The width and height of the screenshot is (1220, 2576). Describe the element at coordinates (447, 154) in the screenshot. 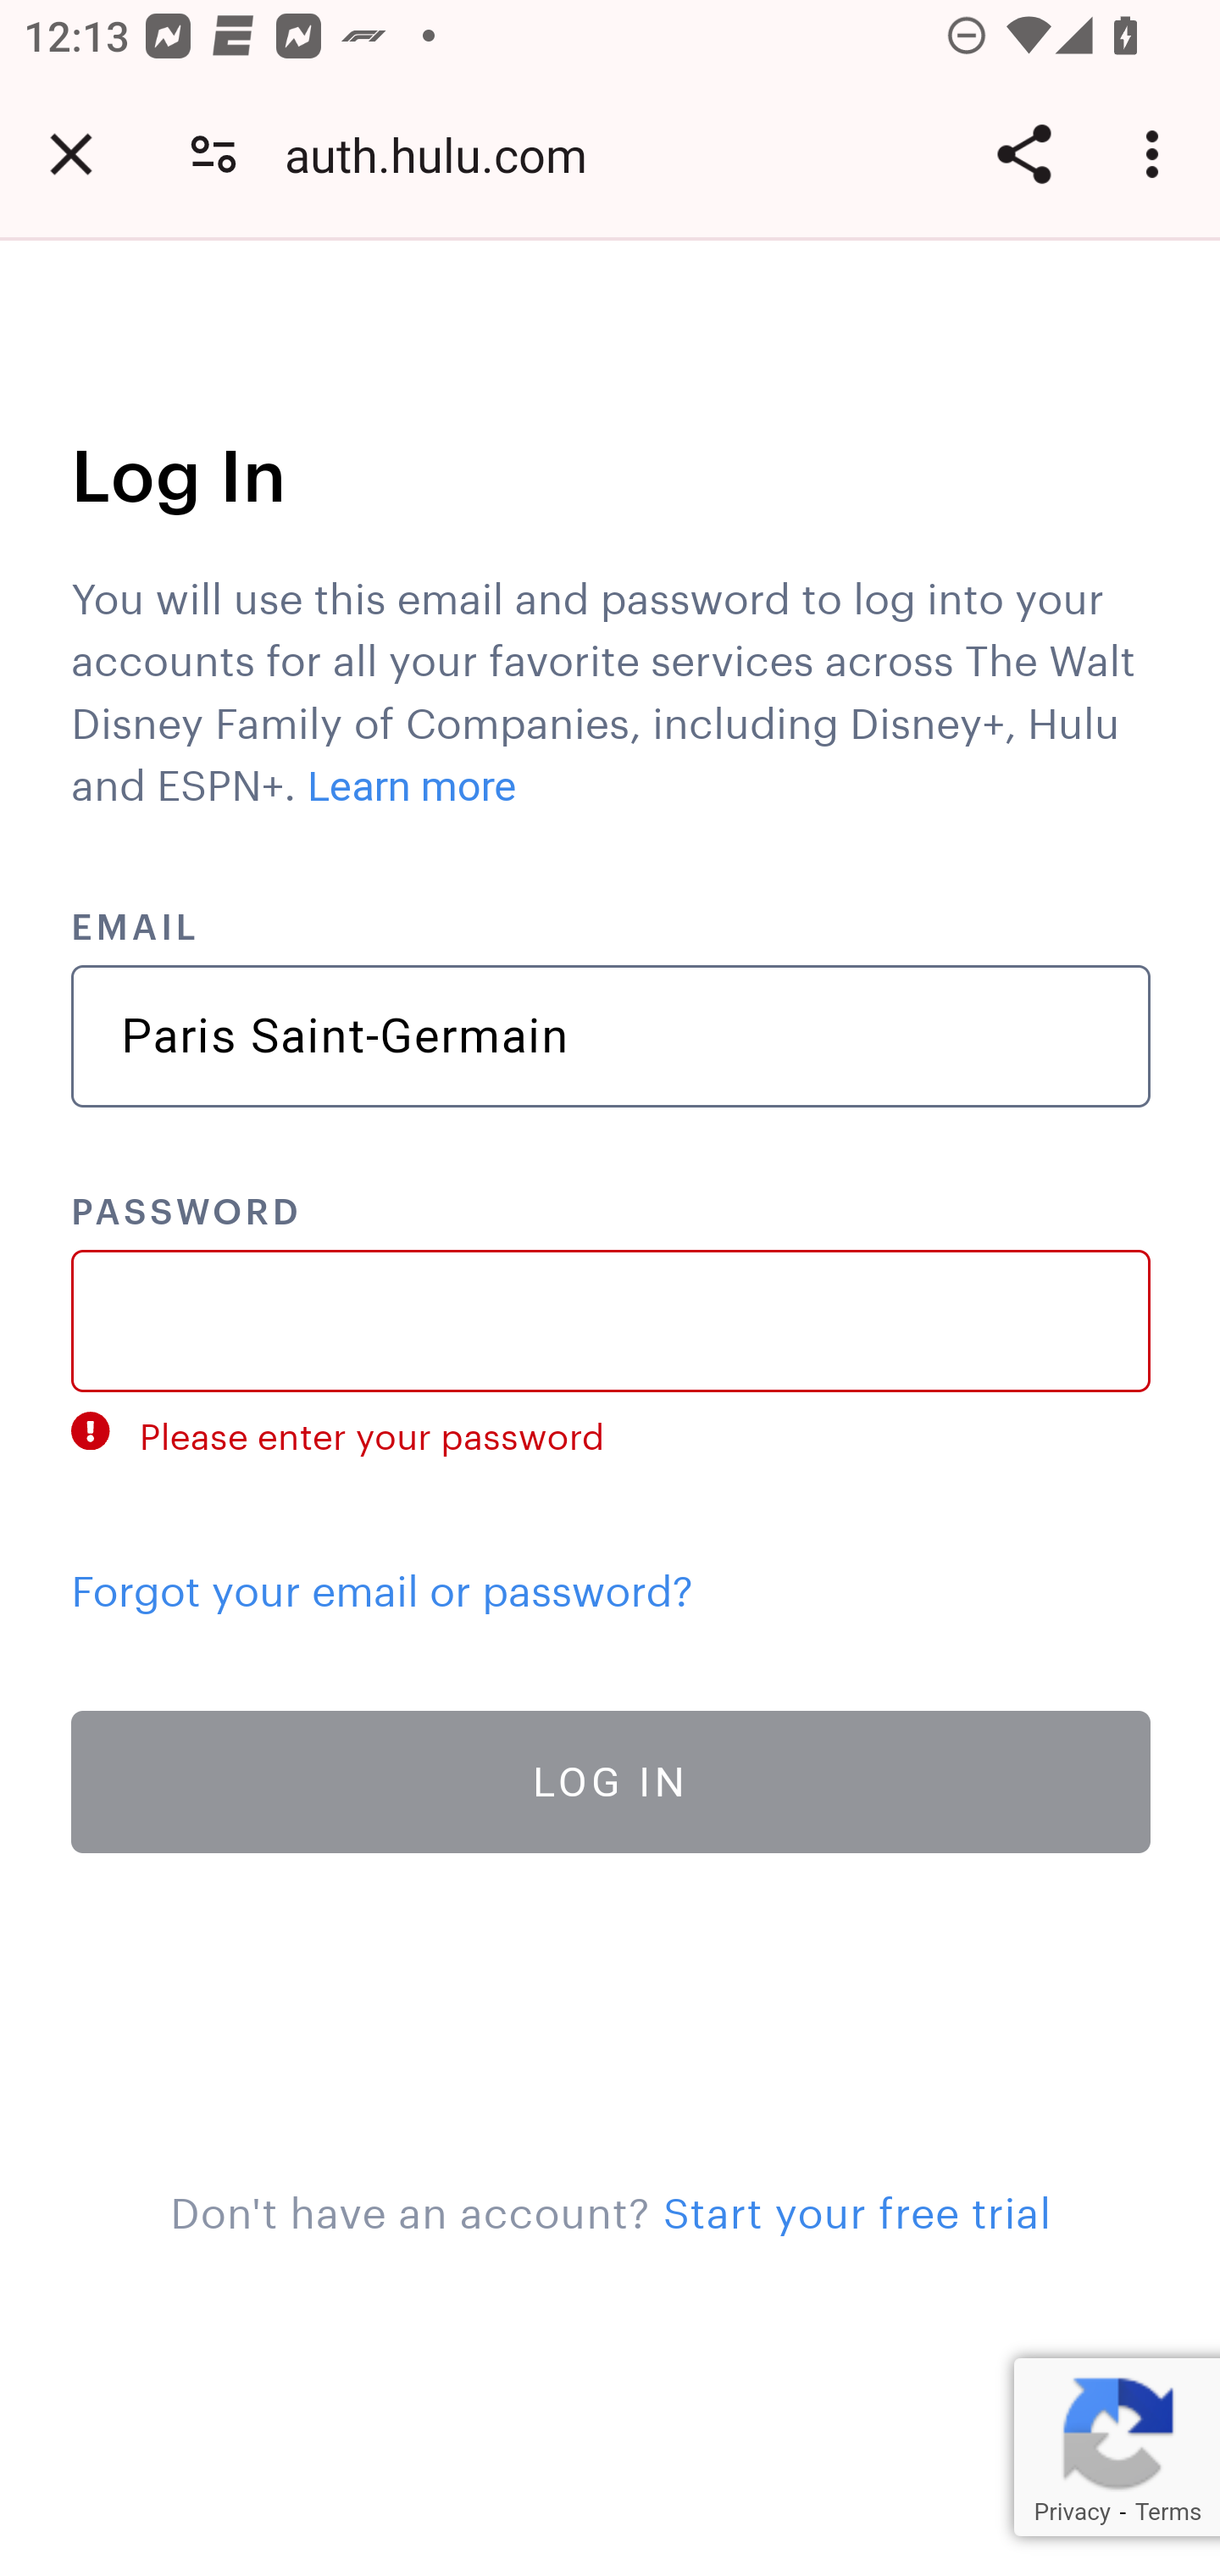

I see `auth.hulu.com` at that location.